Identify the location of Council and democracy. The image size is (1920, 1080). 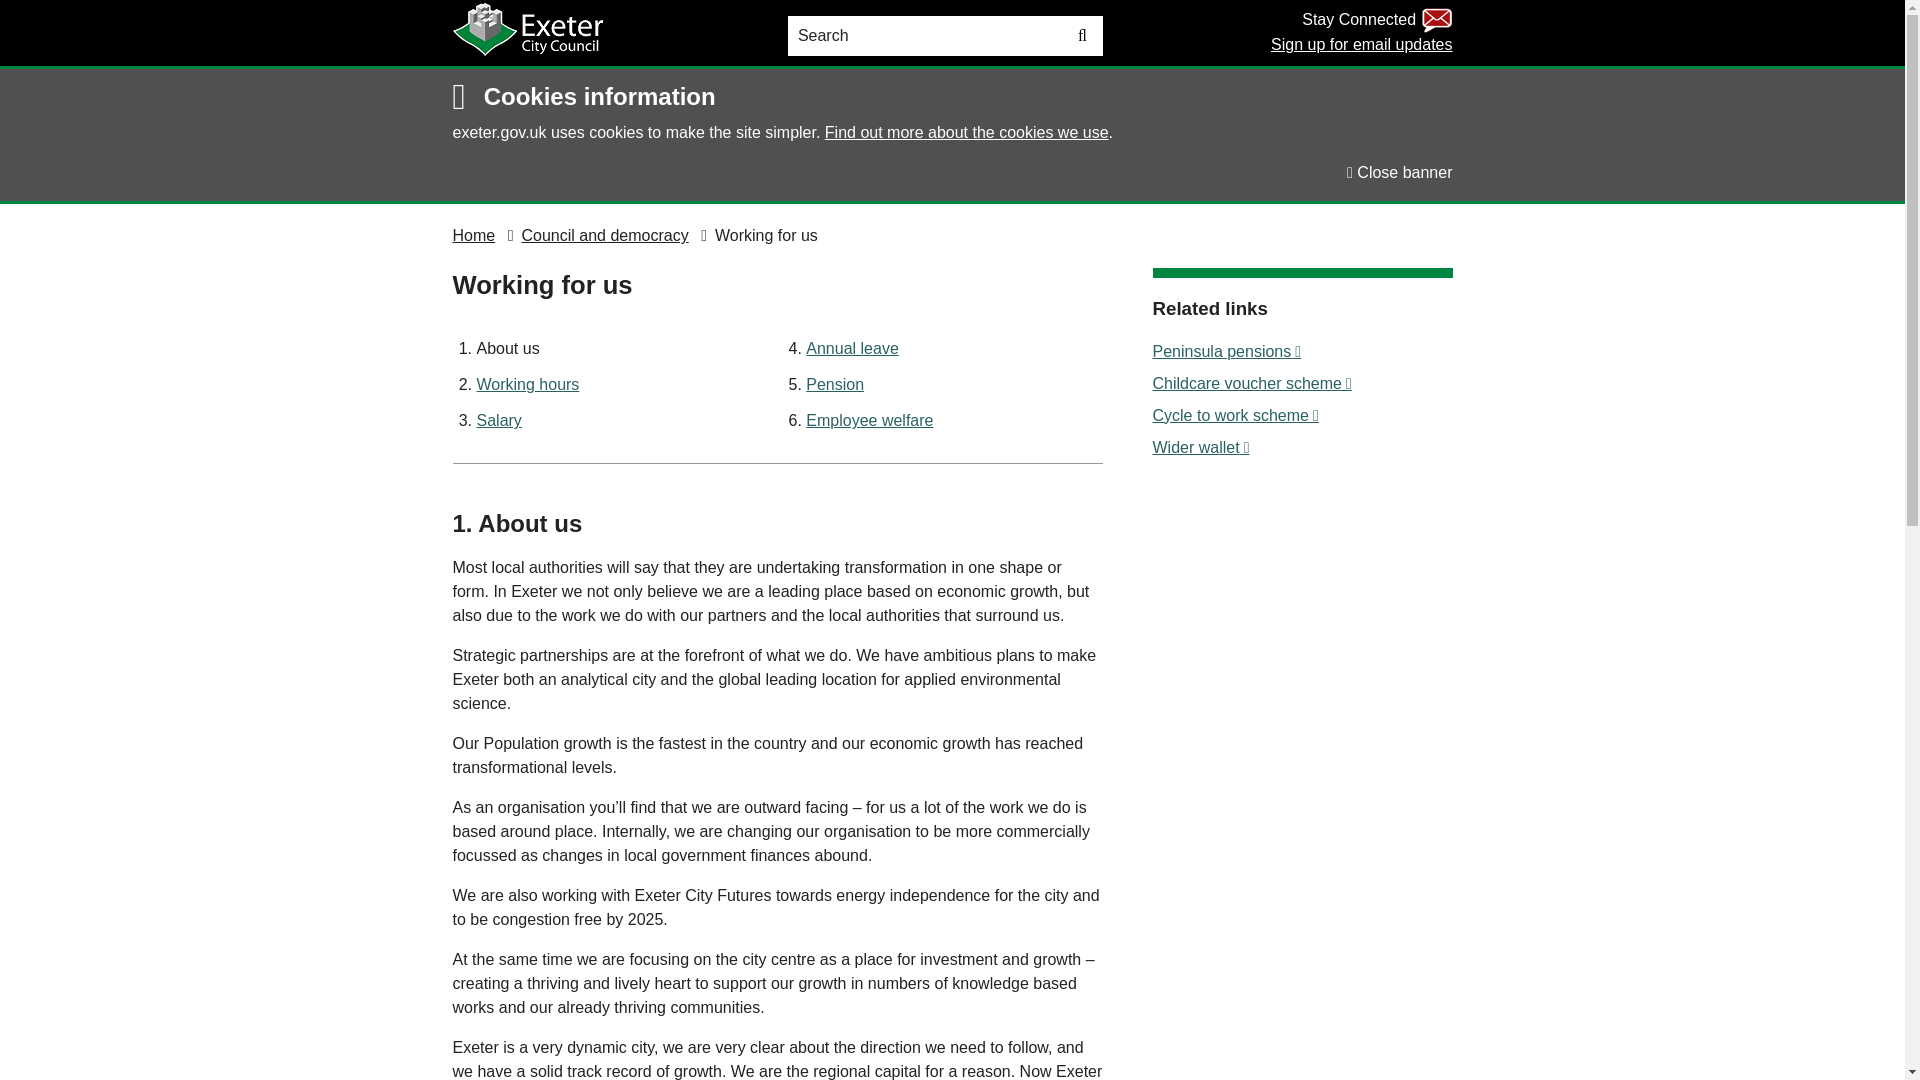
(604, 235).